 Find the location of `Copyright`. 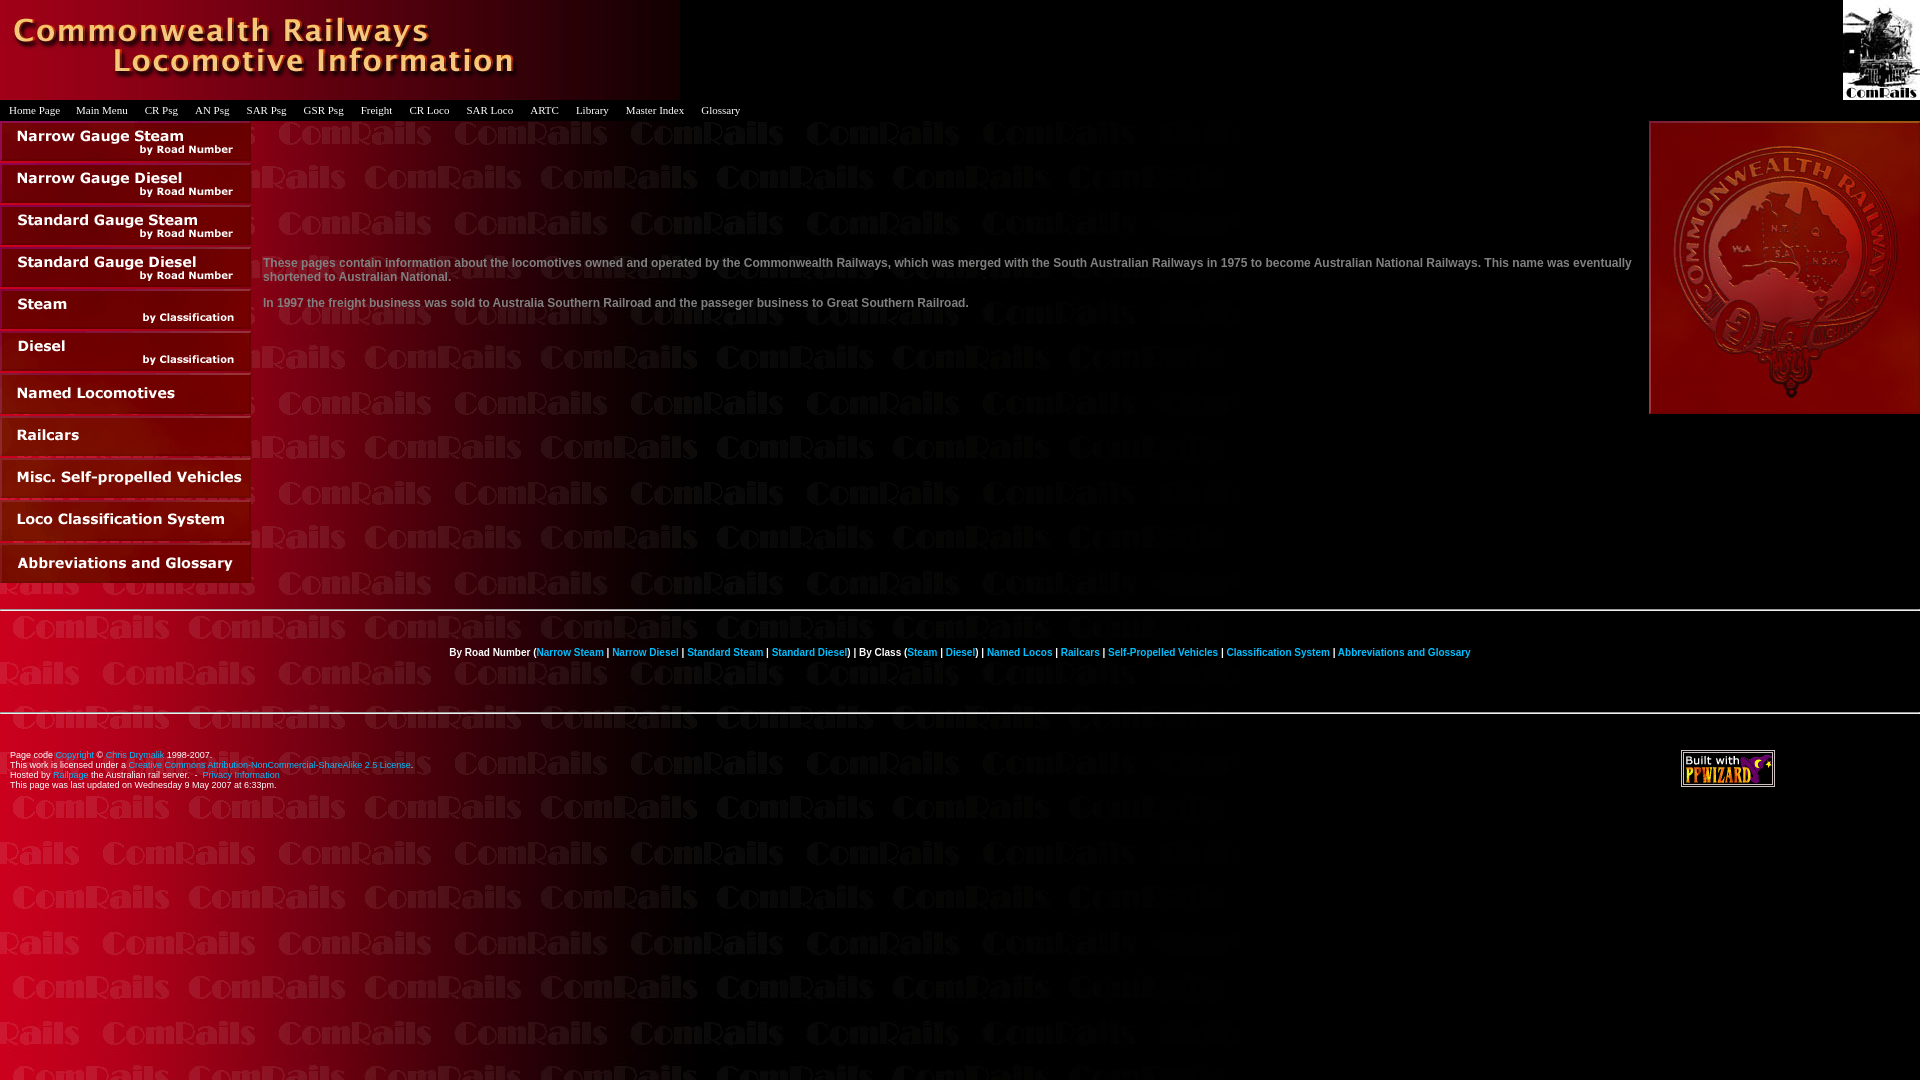

Copyright is located at coordinates (76, 755).